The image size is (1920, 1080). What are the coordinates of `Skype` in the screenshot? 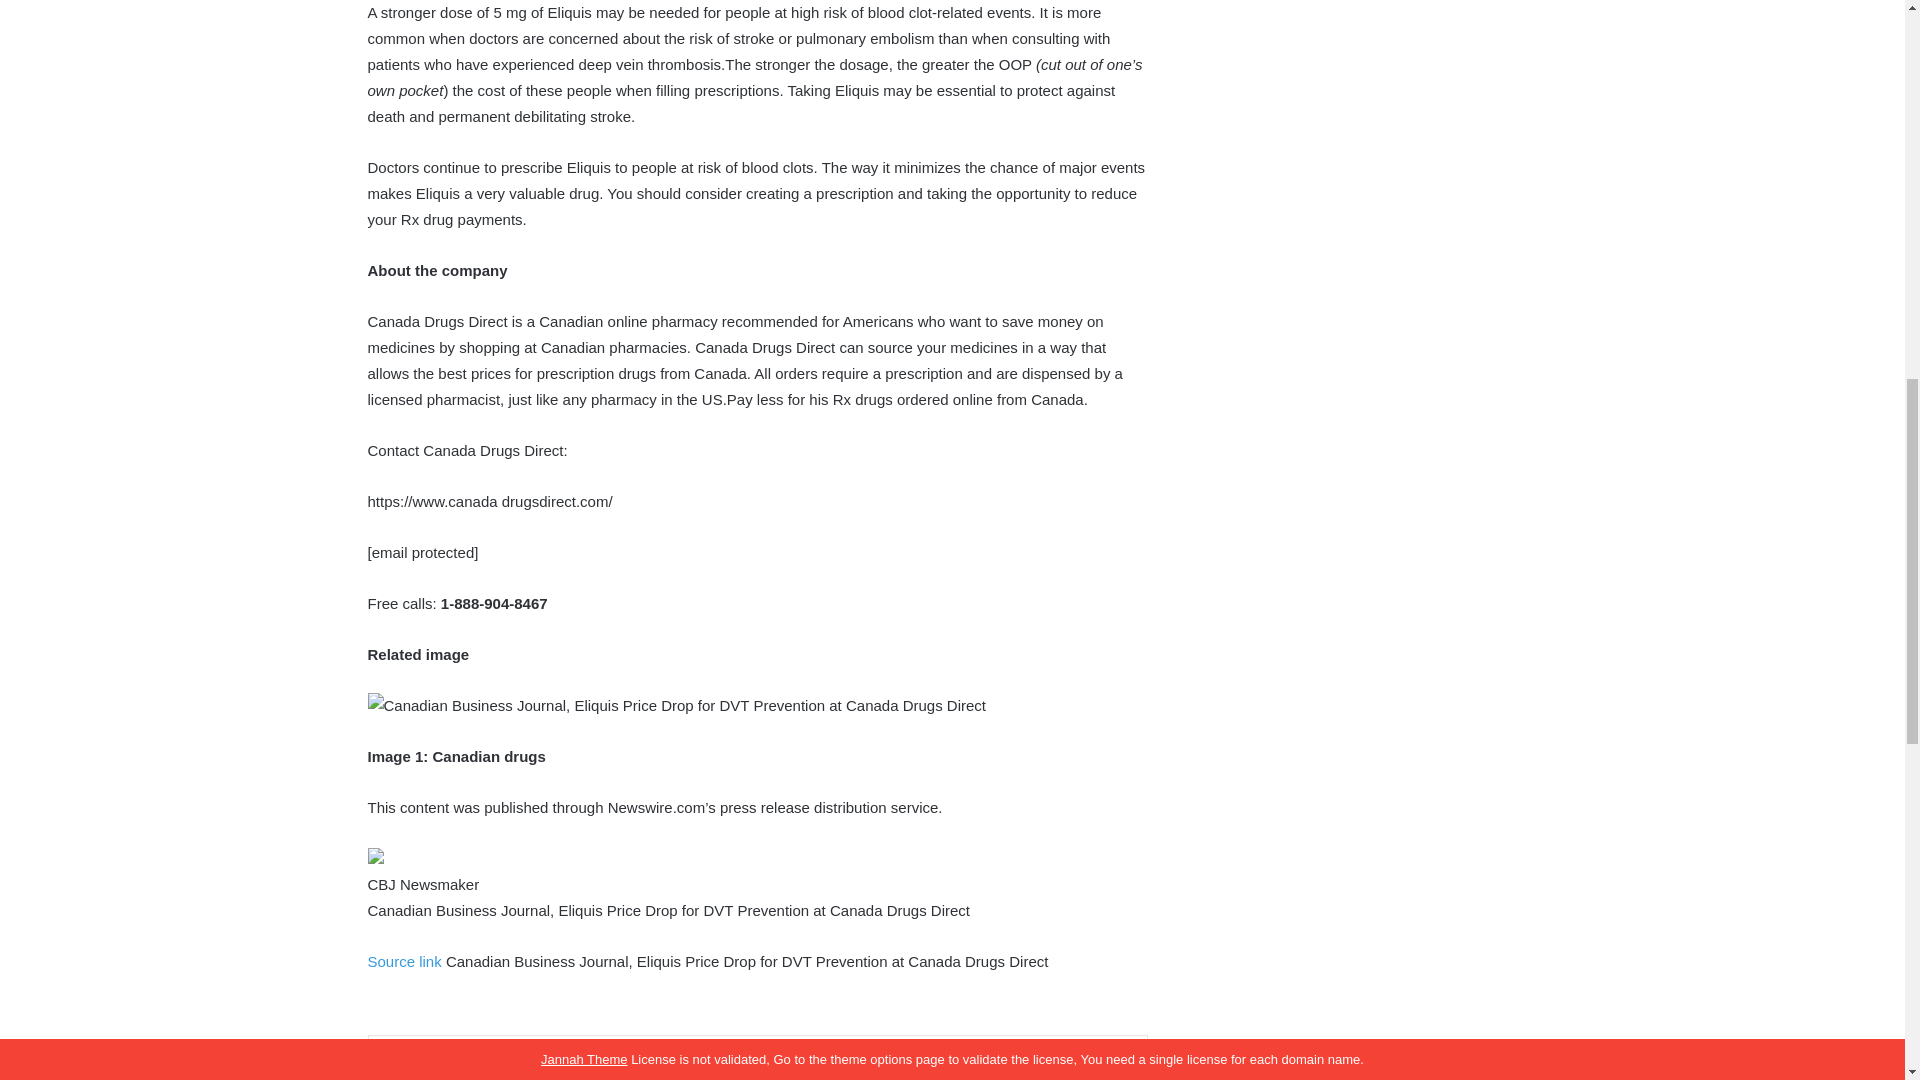 It's located at (953, 1066).